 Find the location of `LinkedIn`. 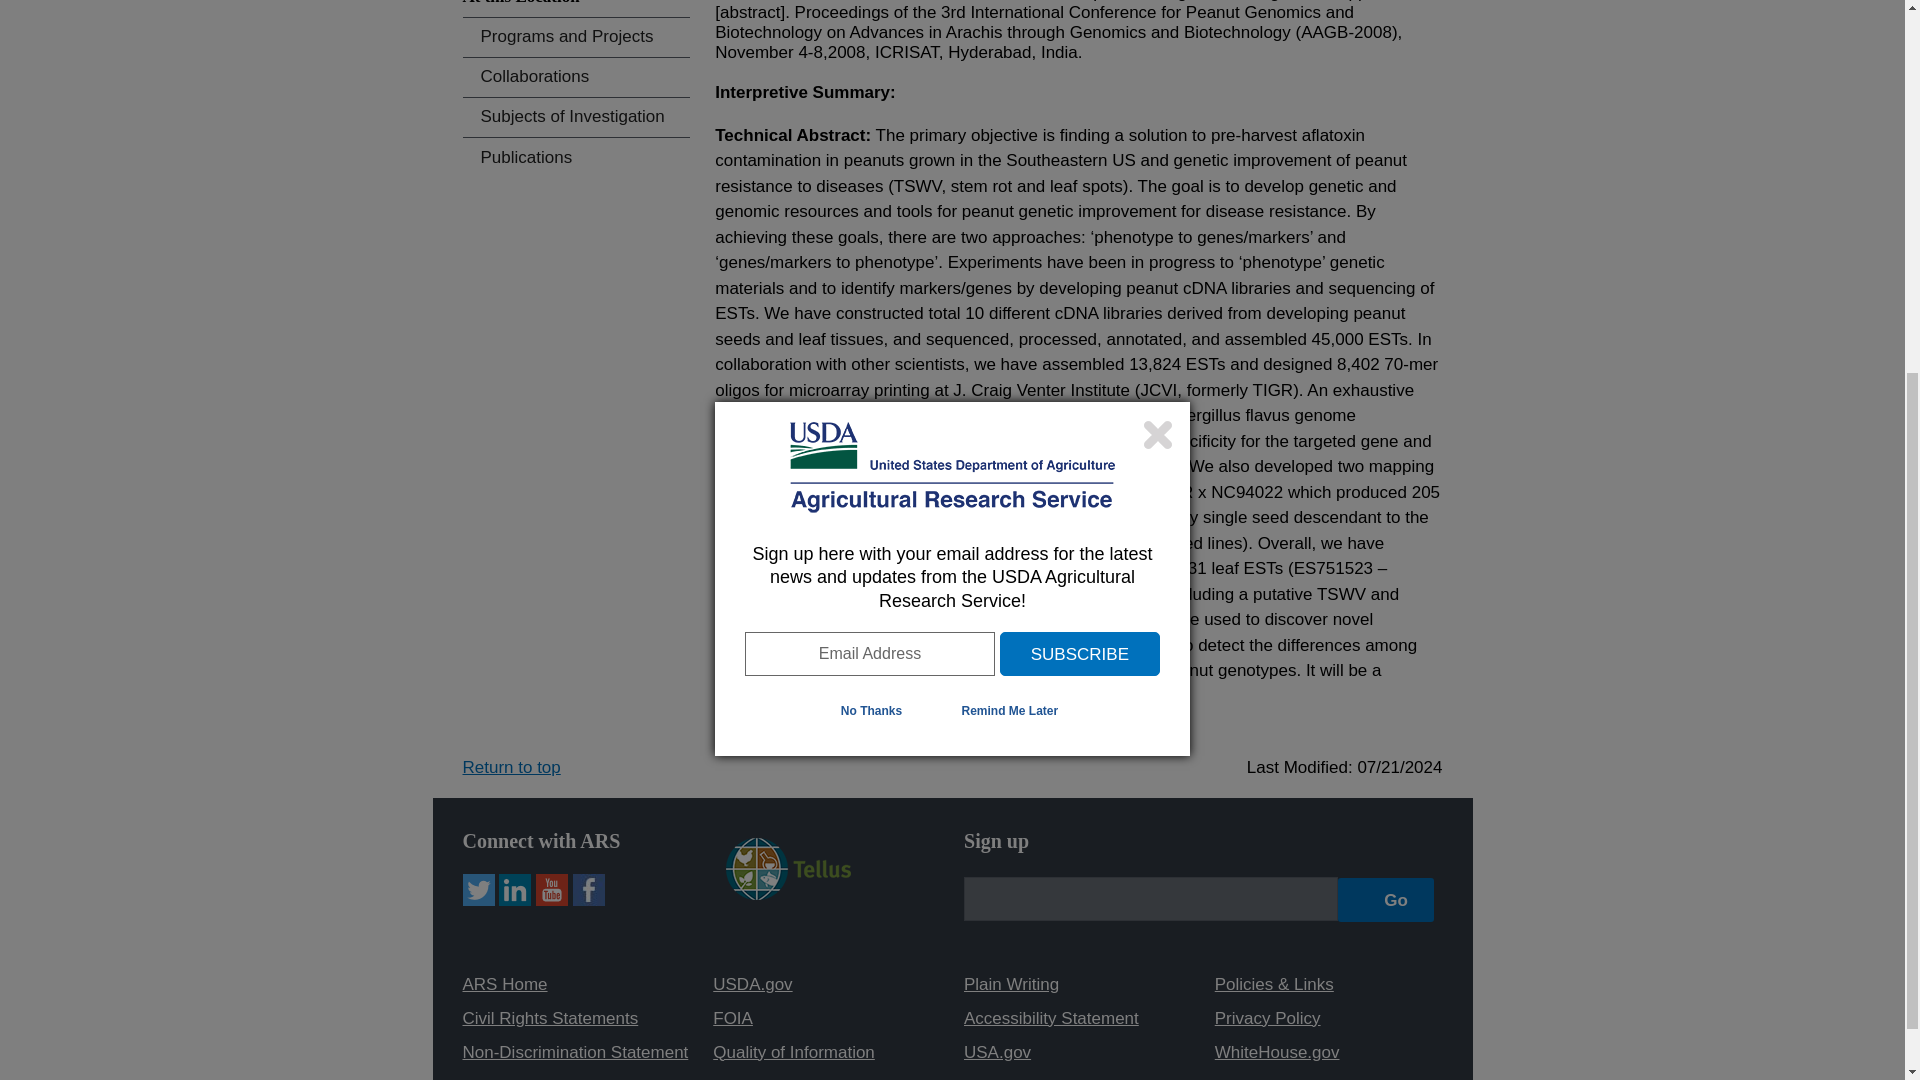

LinkedIn is located at coordinates (515, 890).